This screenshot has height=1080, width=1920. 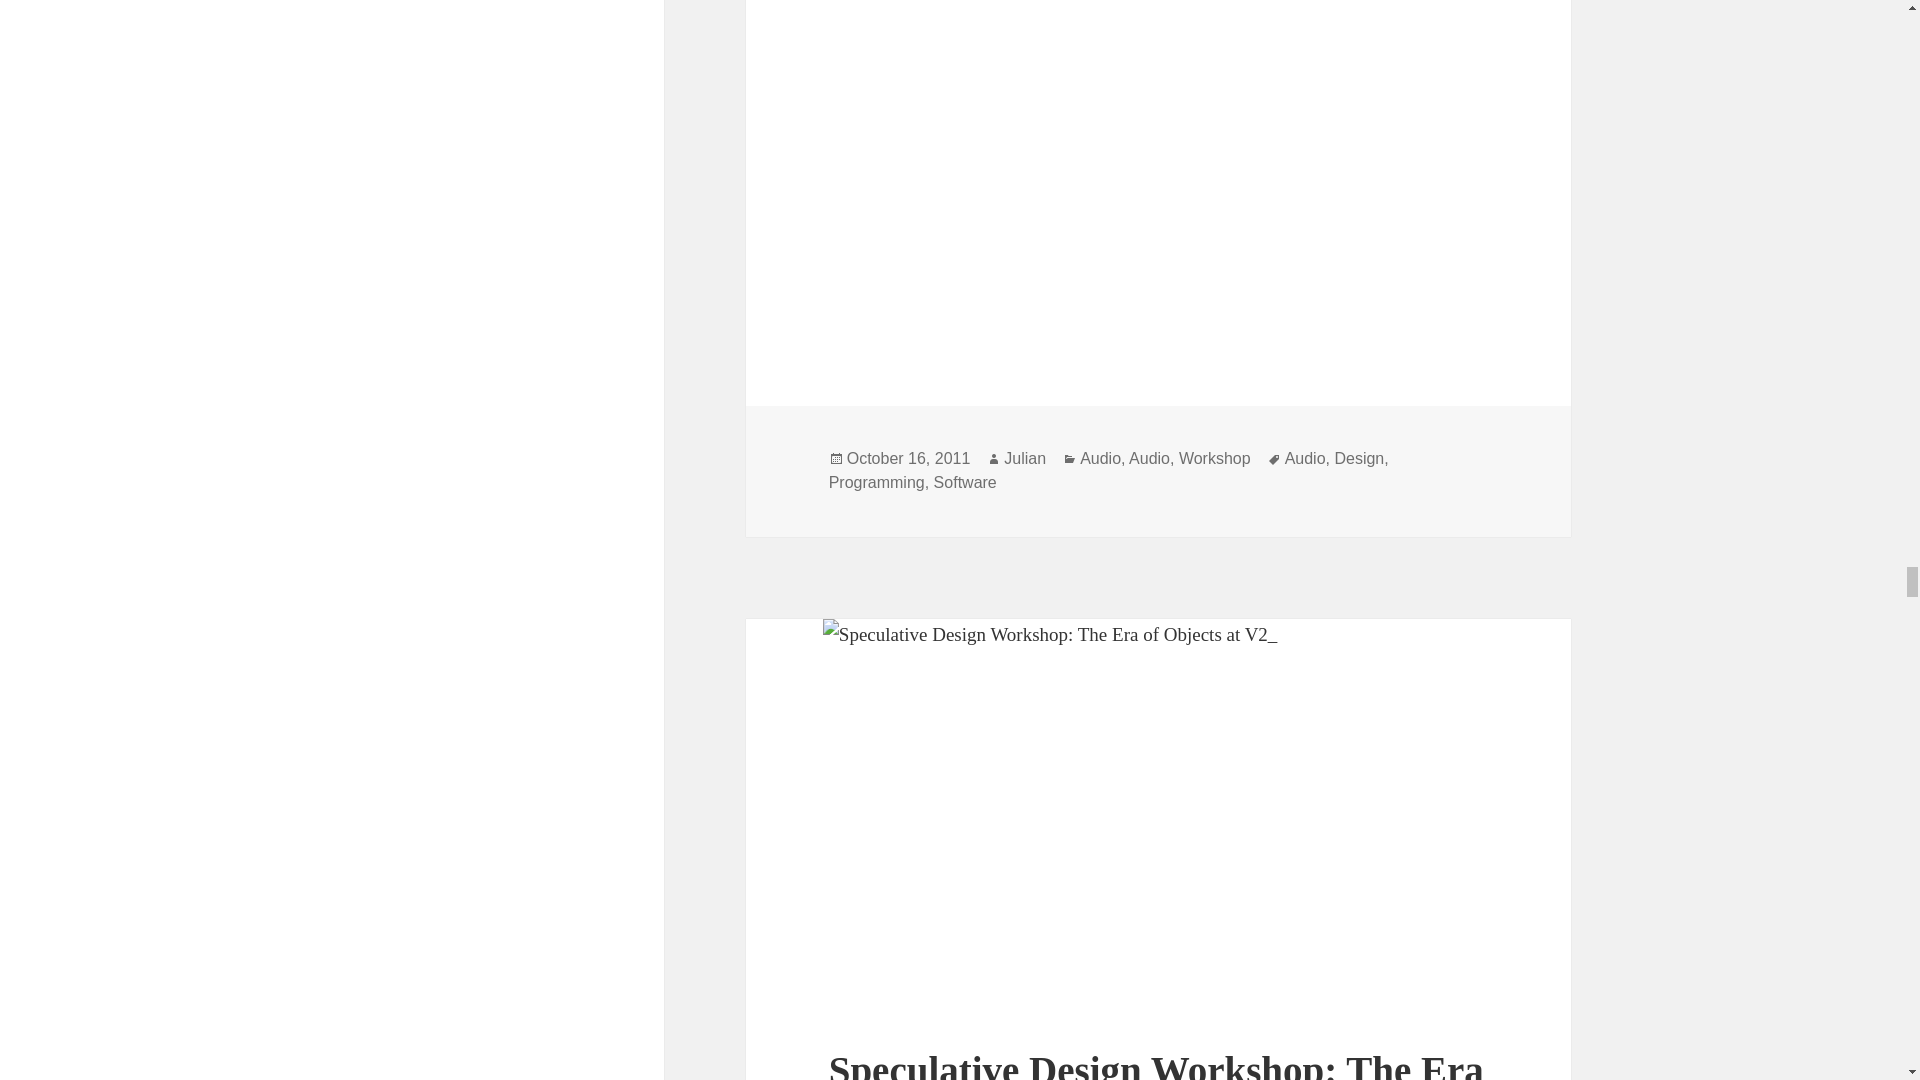 What do you see at coordinates (1159, 162) in the screenshot?
I see `Henry by JulianBleecker, on Flickr` at bounding box center [1159, 162].